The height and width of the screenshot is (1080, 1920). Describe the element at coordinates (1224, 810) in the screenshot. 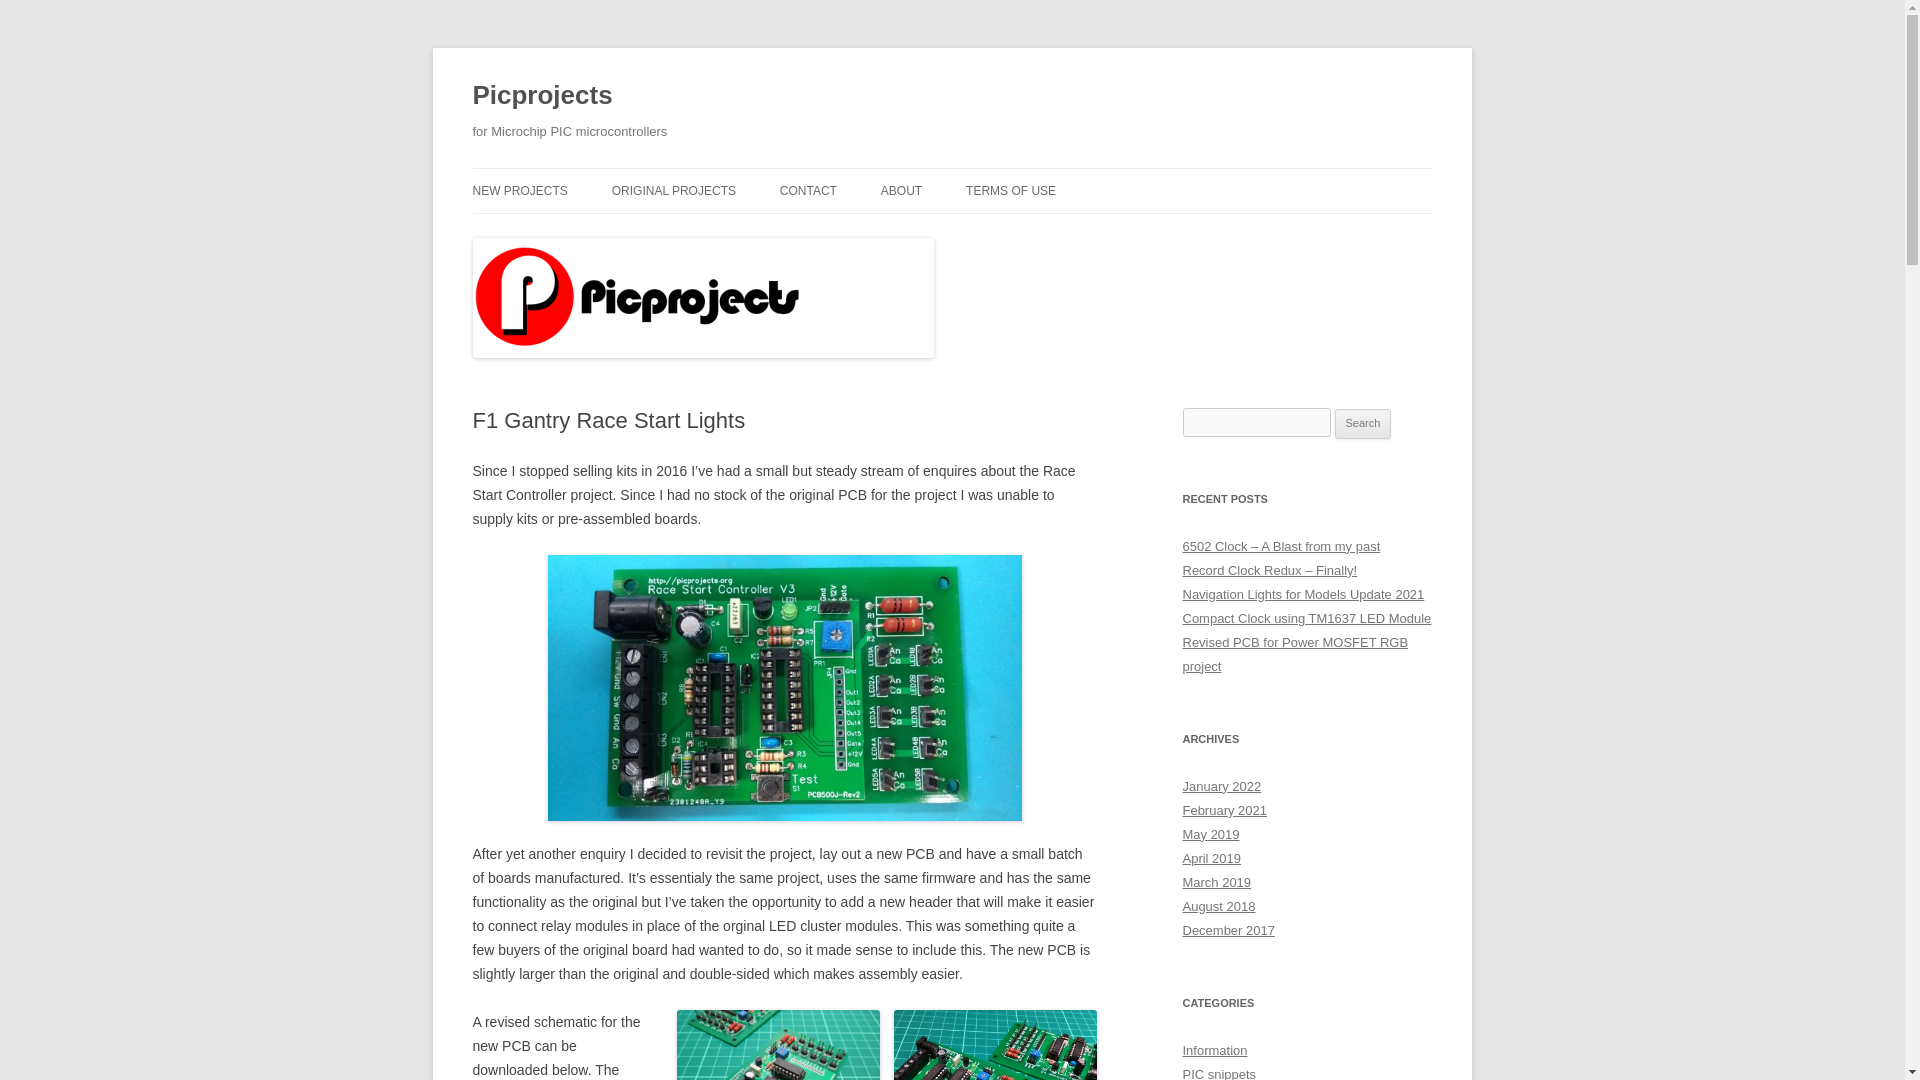

I see `February 2021` at that location.